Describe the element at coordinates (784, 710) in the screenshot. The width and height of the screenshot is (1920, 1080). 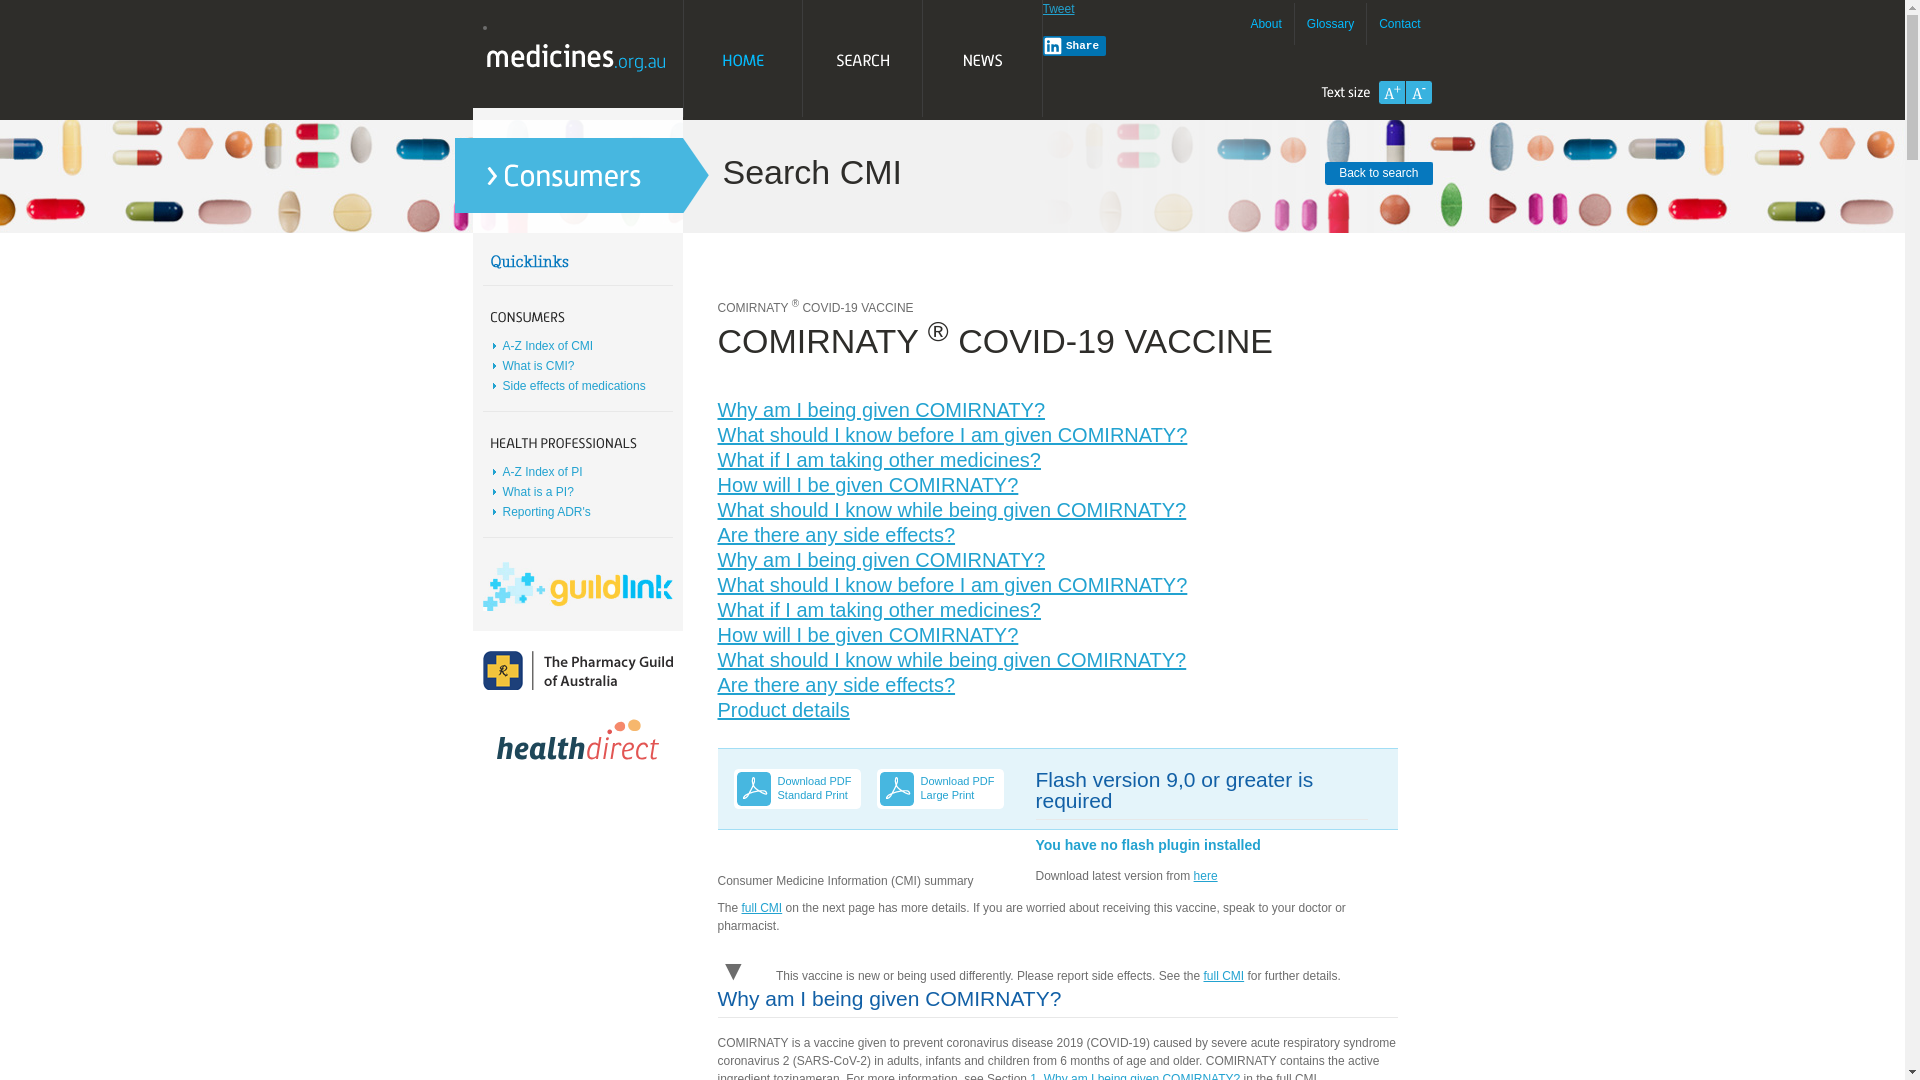
I see `Product details` at that location.